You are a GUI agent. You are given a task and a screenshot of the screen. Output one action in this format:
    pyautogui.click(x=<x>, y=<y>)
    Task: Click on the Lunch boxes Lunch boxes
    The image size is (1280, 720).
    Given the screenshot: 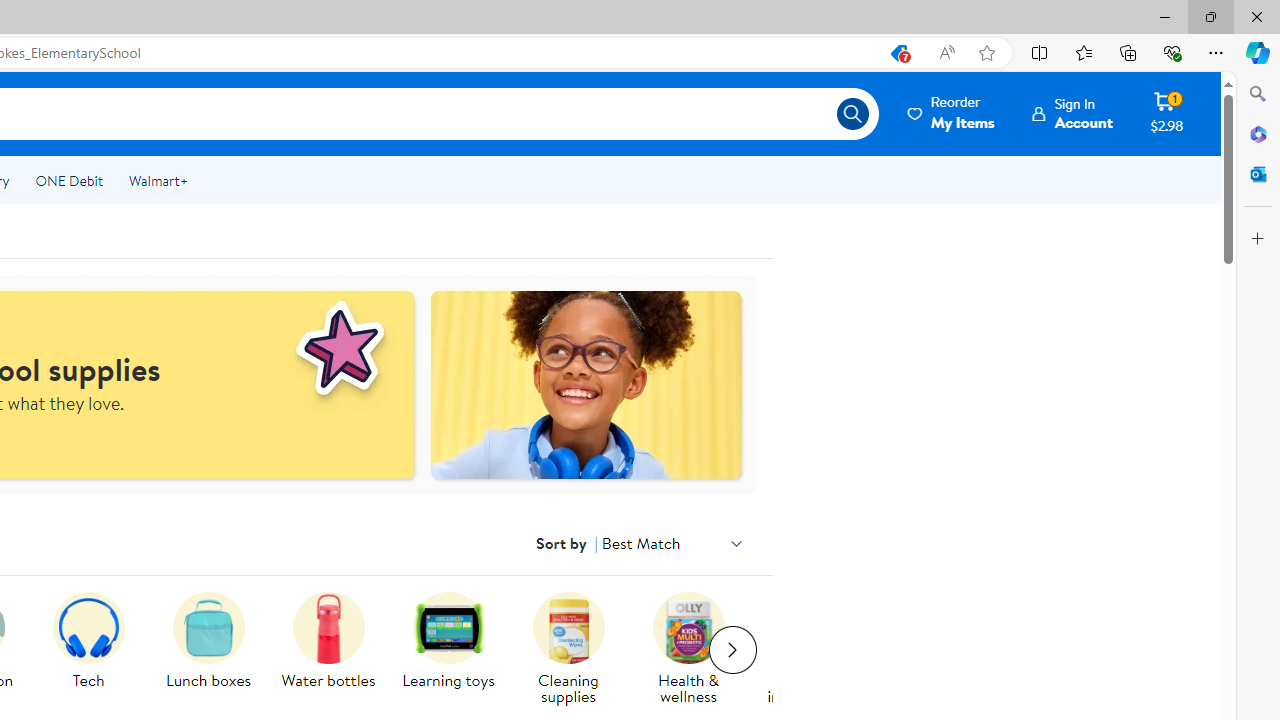 What is the action you would take?
    pyautogui.click(x=208, y=642)
    